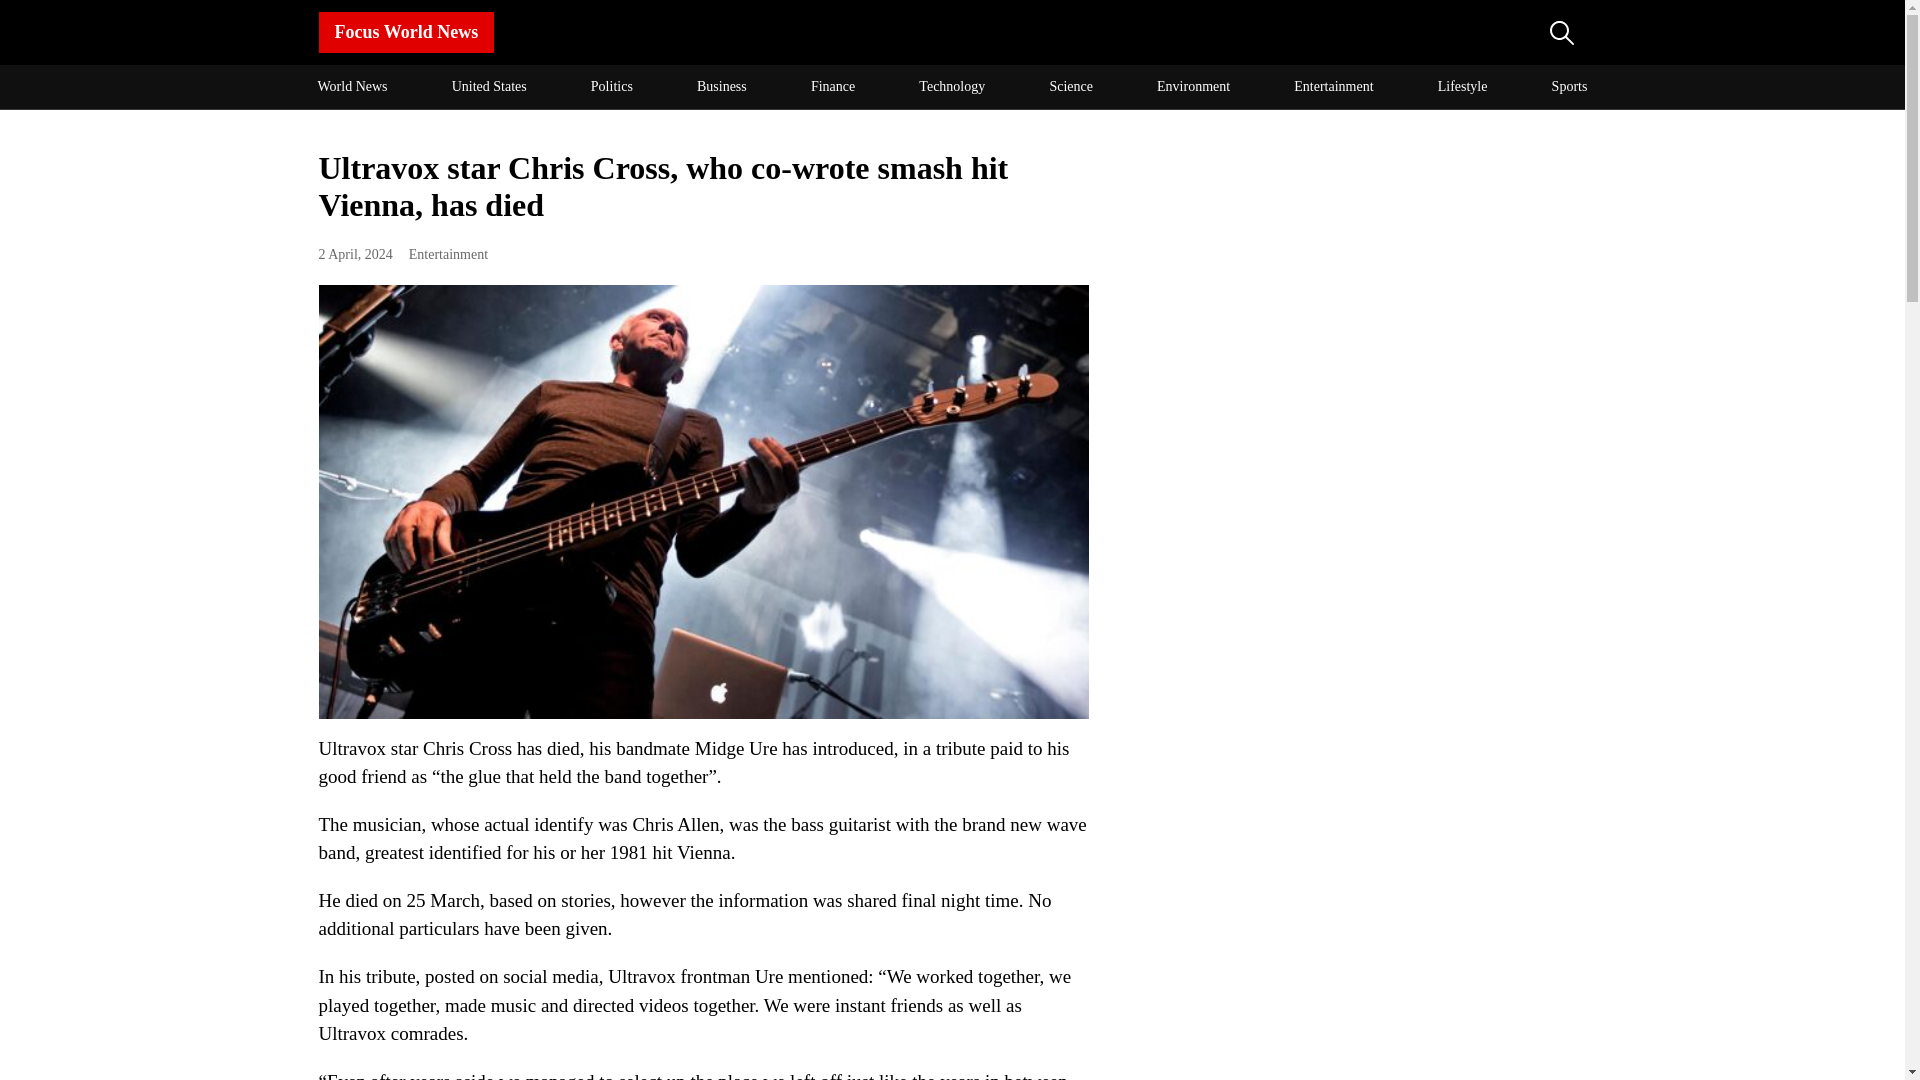 Image resolution: width=1920 pixels, height=1080 pixels. What do you see at coordinates (1070, 86) in the screenshot?
I see `Science` at bounding box center [1070, 86].